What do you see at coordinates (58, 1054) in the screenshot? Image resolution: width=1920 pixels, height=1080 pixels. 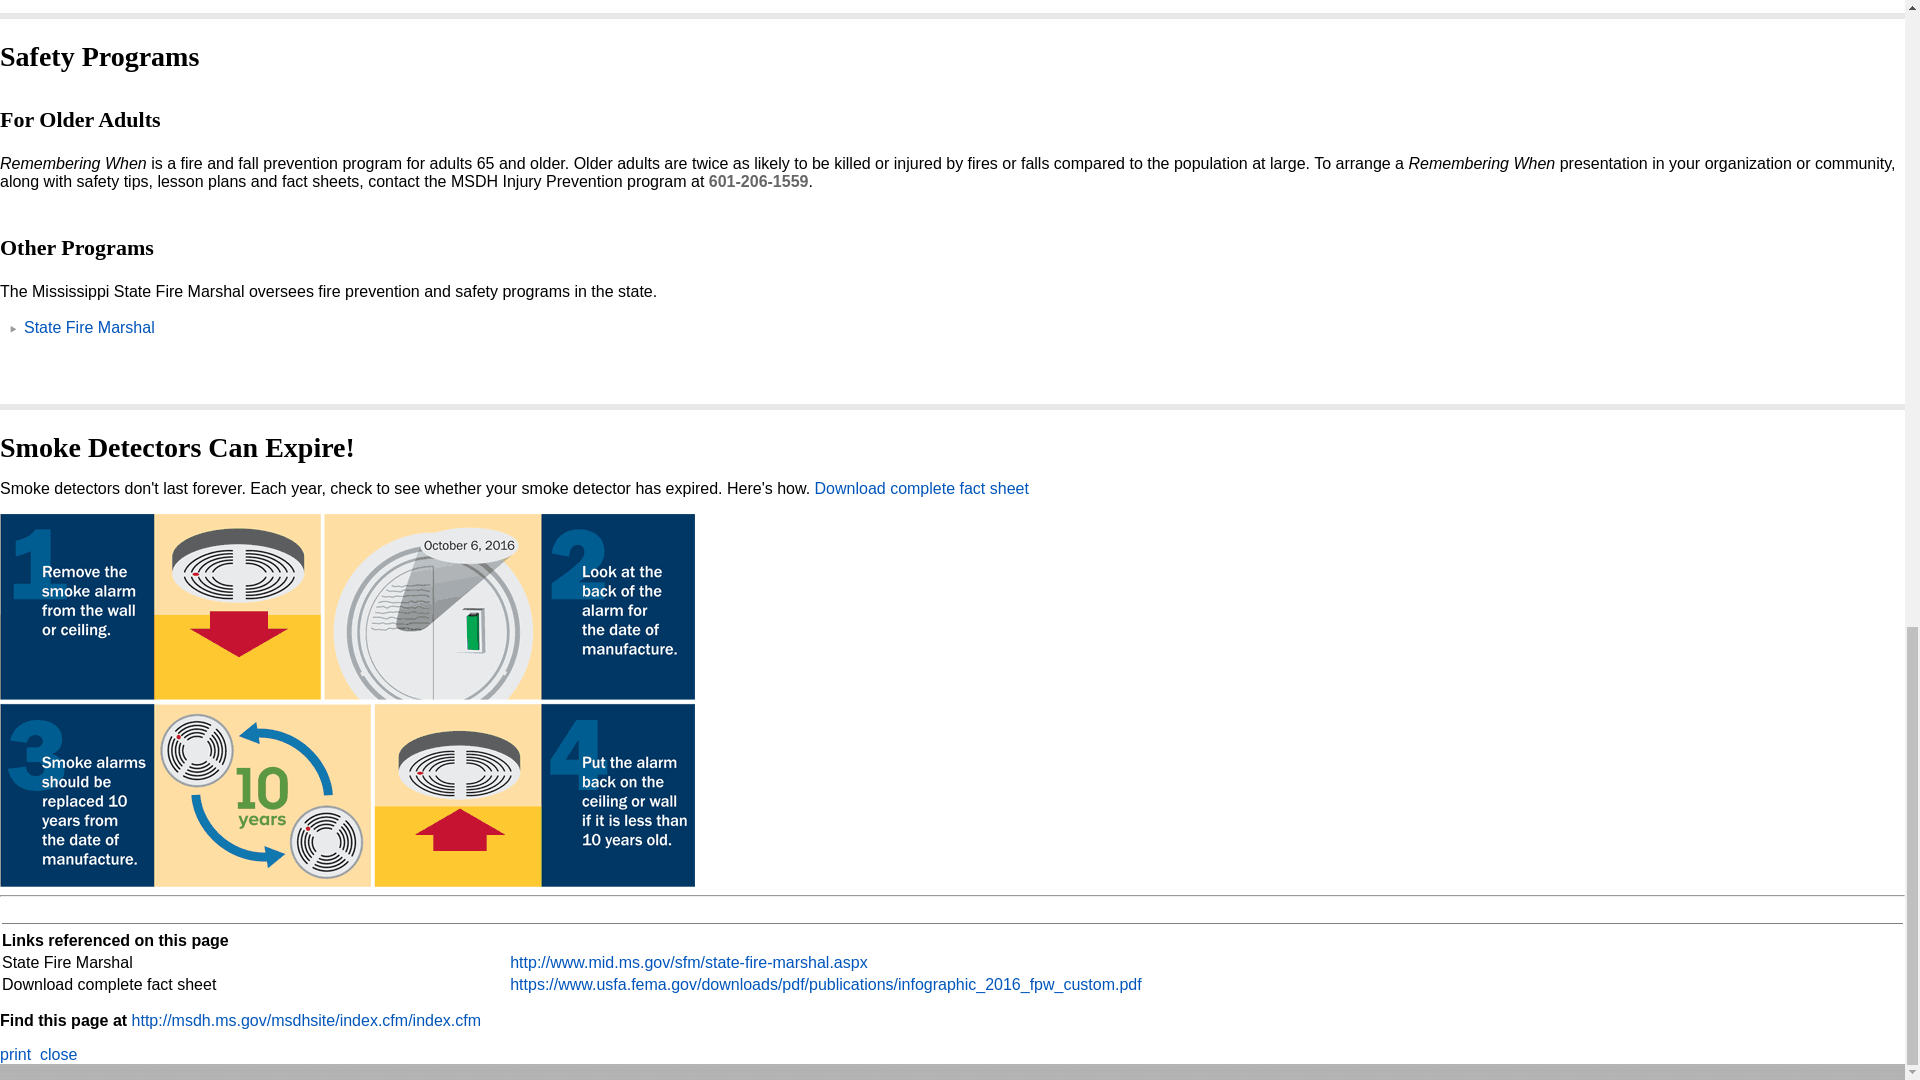 I see `close` at bounding box center [58, 1054].